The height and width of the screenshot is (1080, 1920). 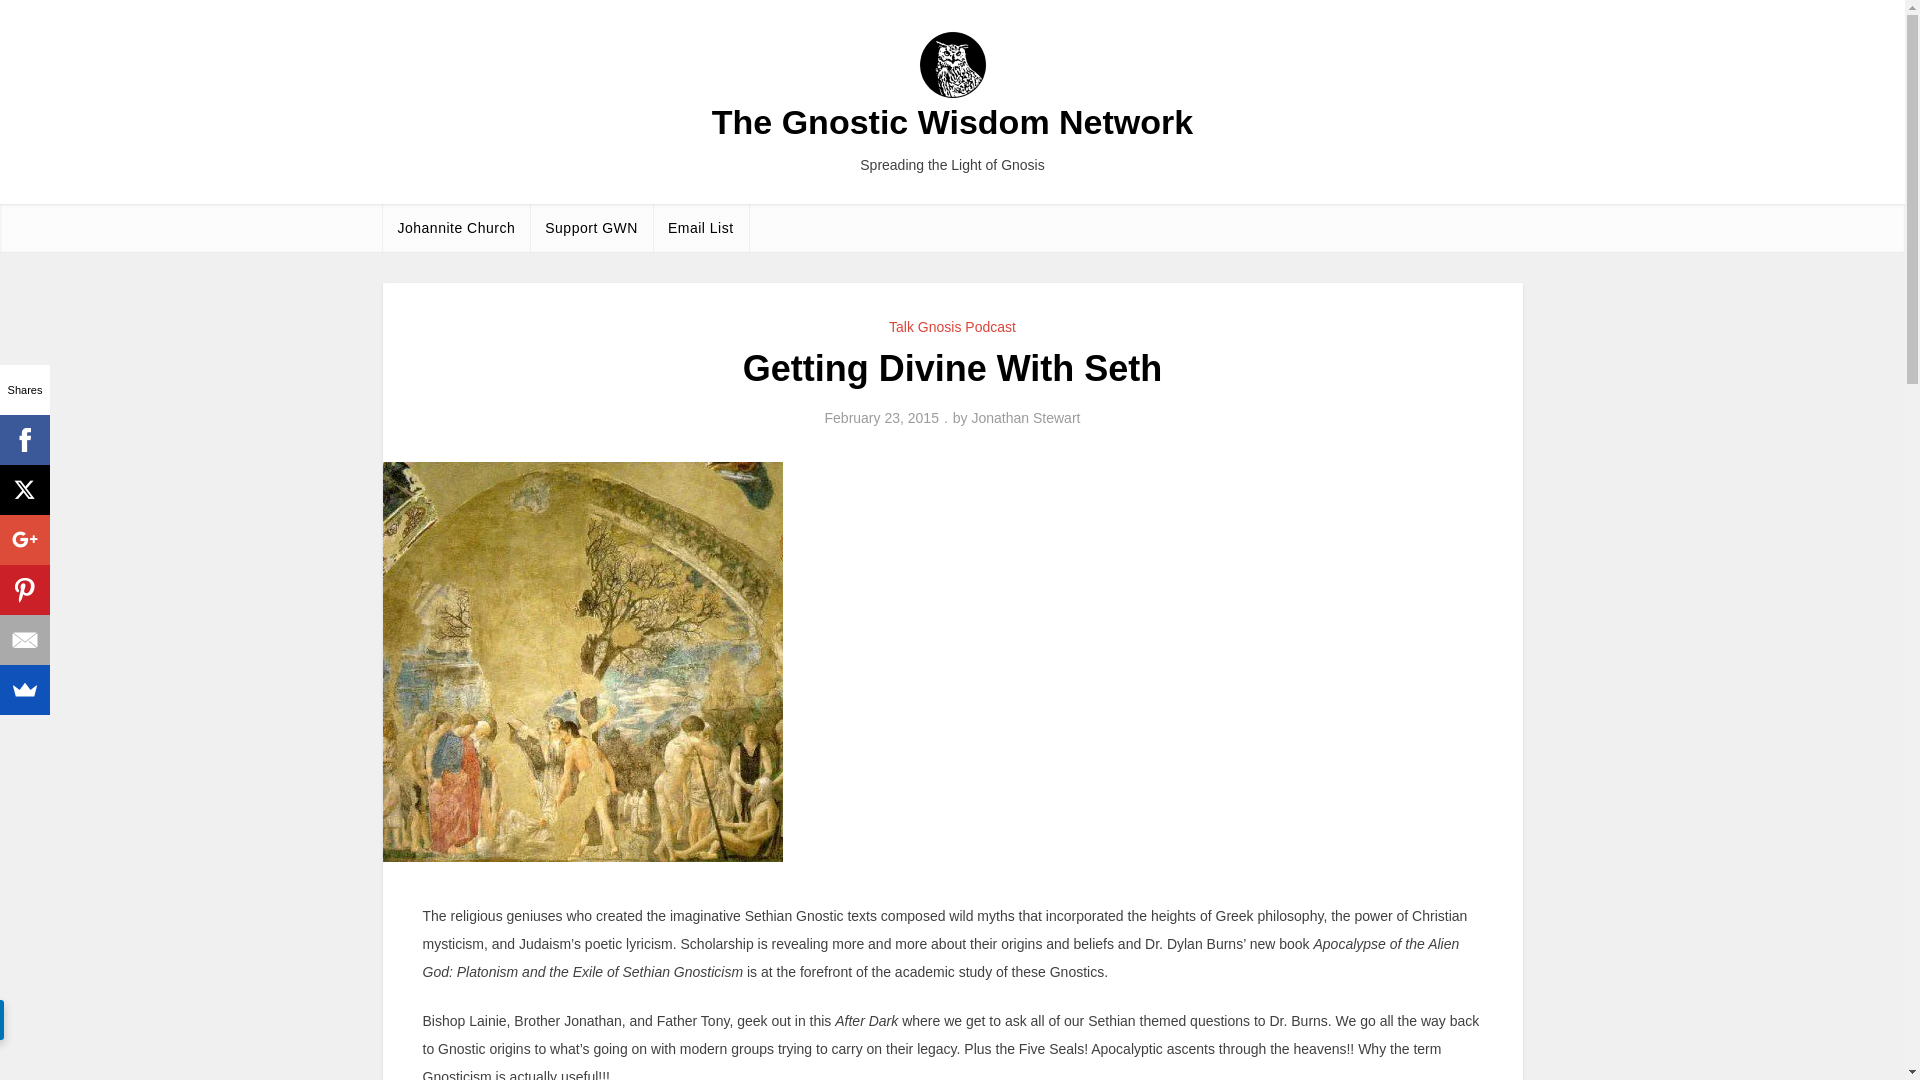 I want to click on Talk Gnosis Podcast, so click(x=952, y=326).